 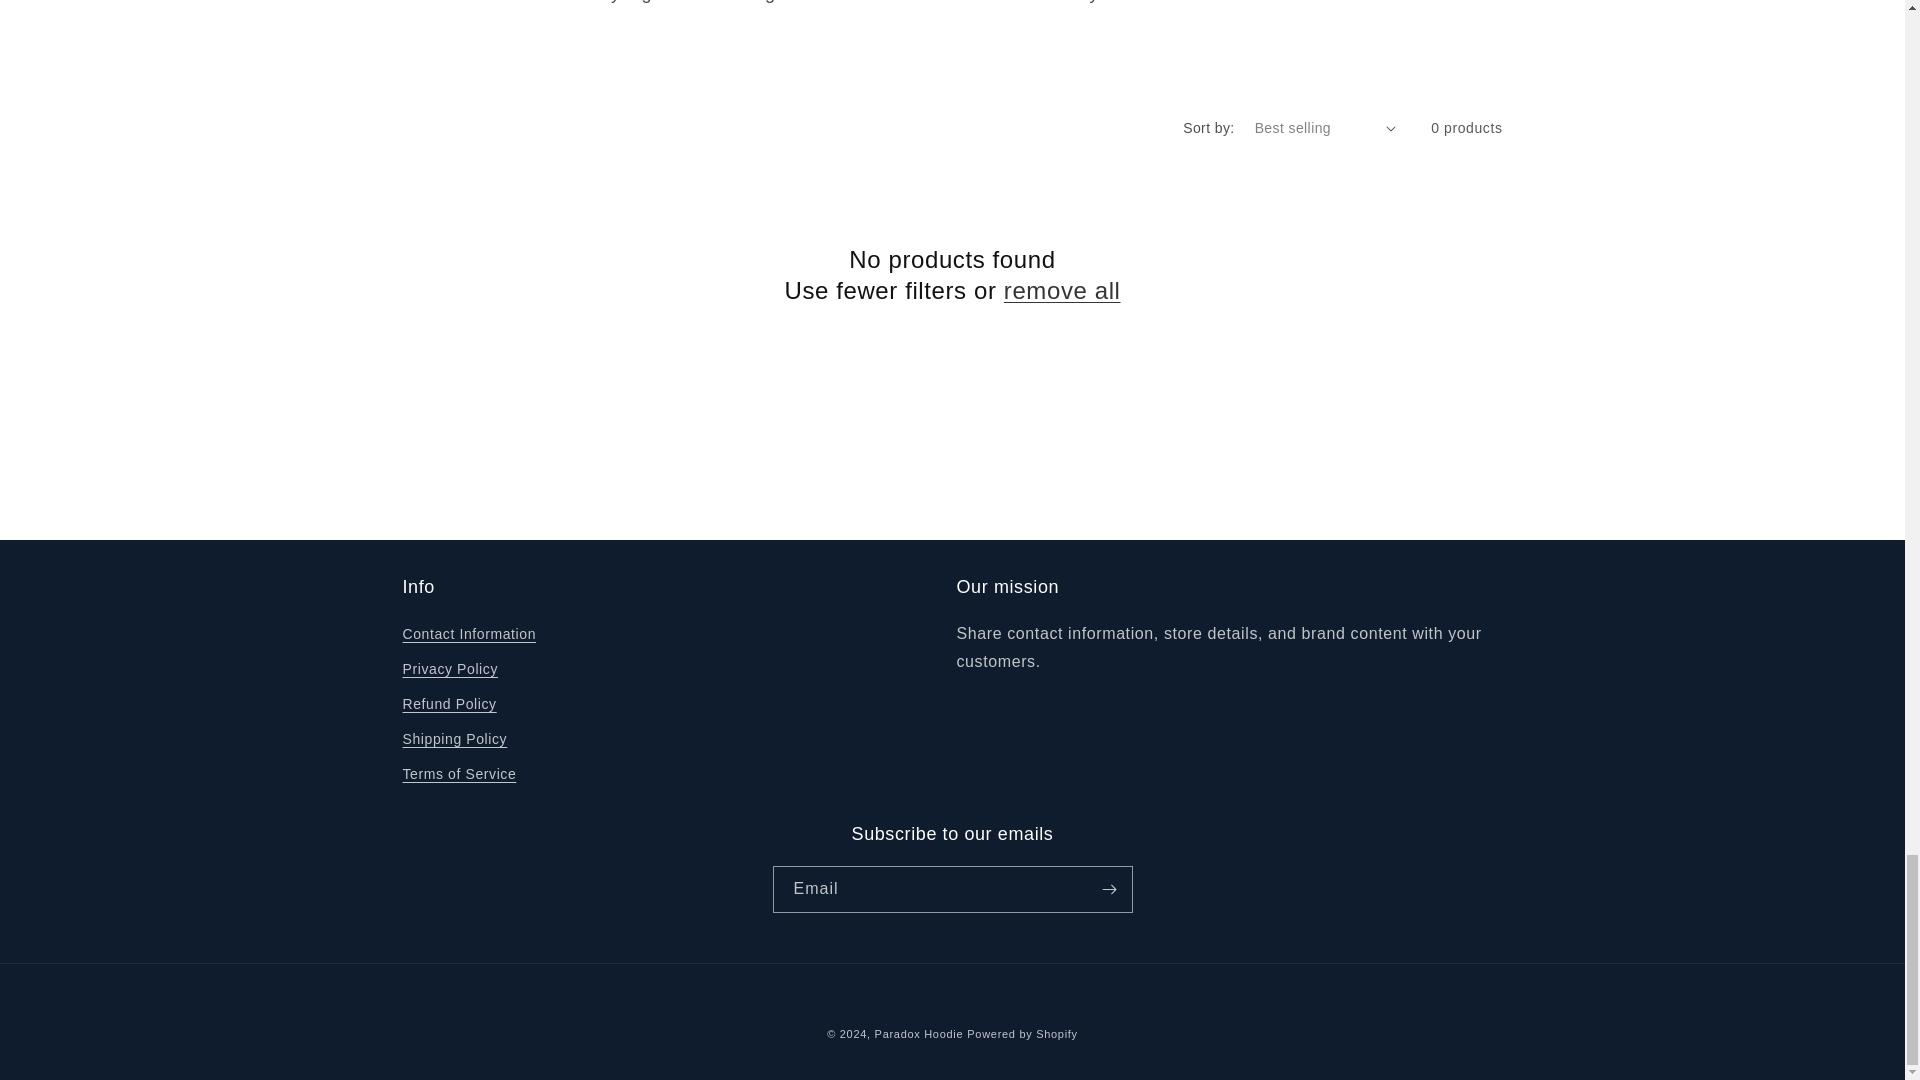 I want to click on Refund Policy, so click(x=448, y=704).